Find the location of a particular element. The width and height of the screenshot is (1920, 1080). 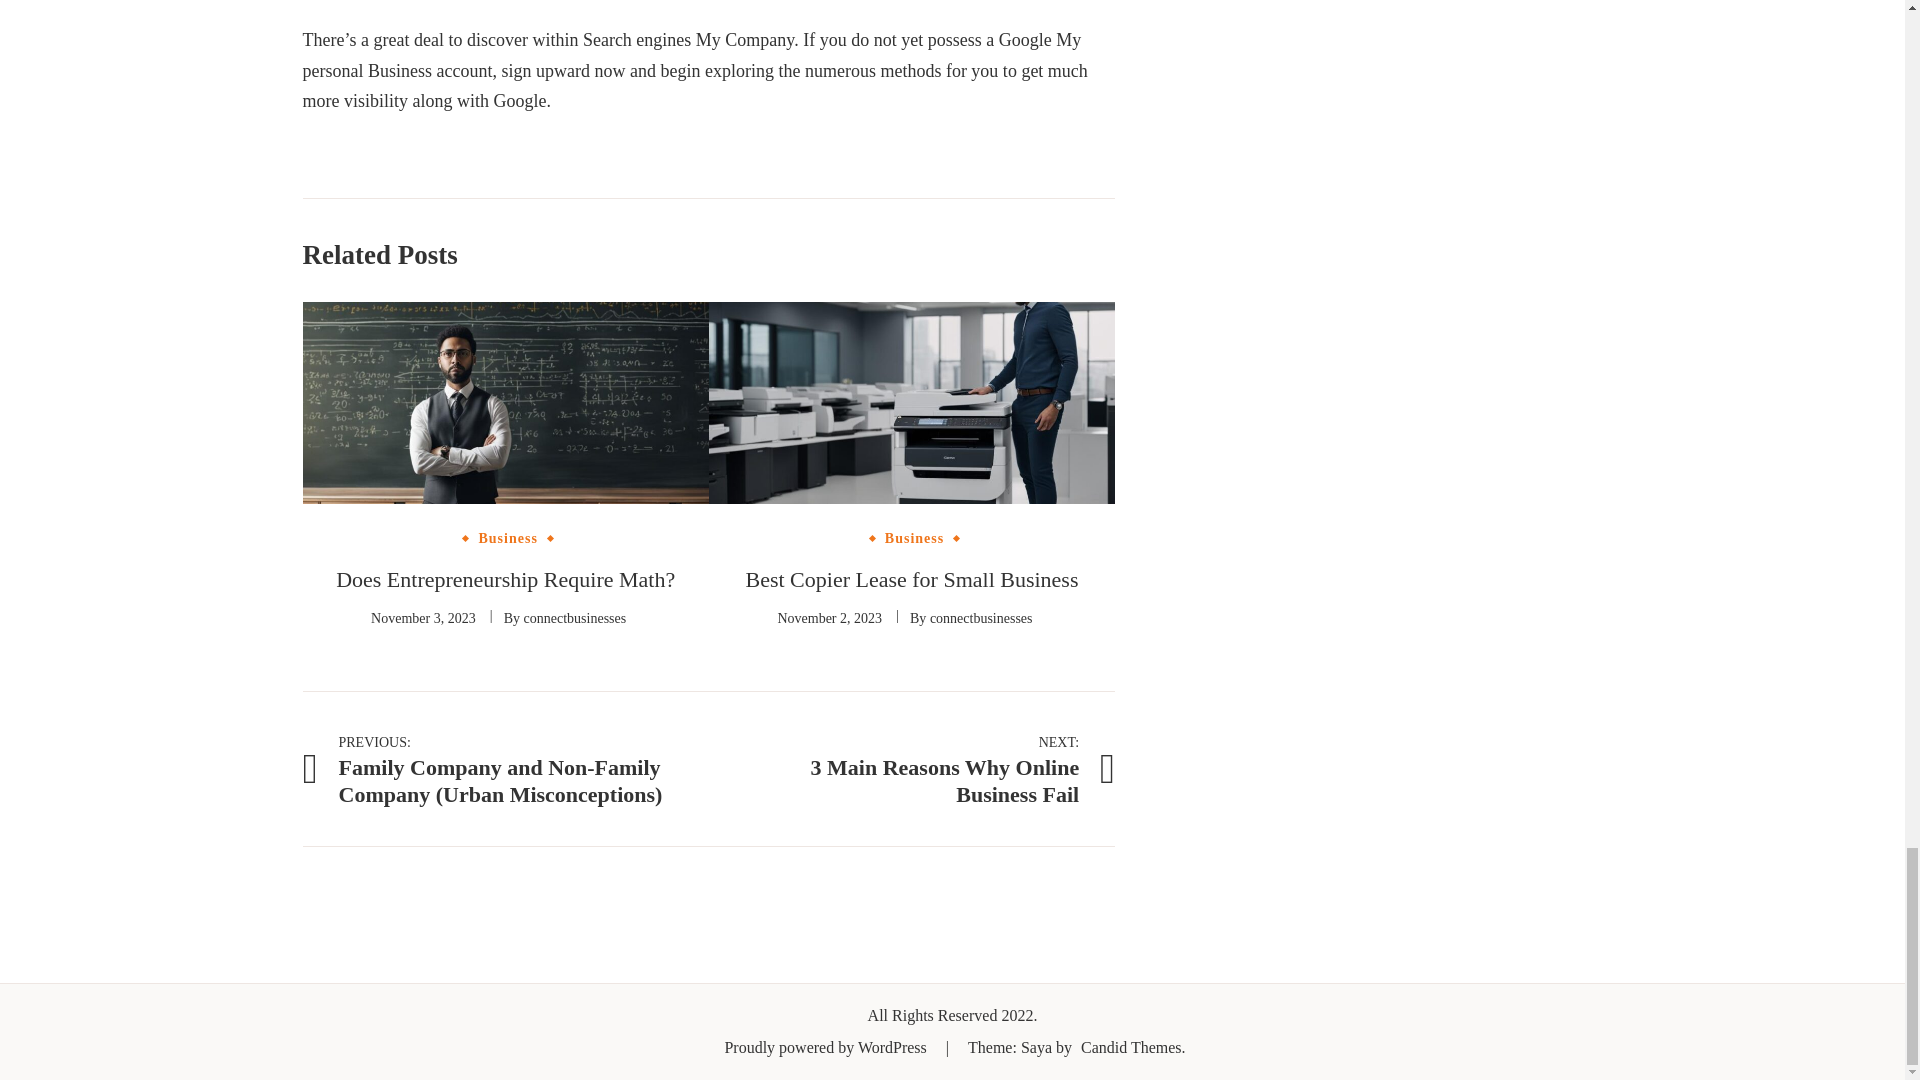

Proudly powered by WordPress is located at coordinates (826, 1047).